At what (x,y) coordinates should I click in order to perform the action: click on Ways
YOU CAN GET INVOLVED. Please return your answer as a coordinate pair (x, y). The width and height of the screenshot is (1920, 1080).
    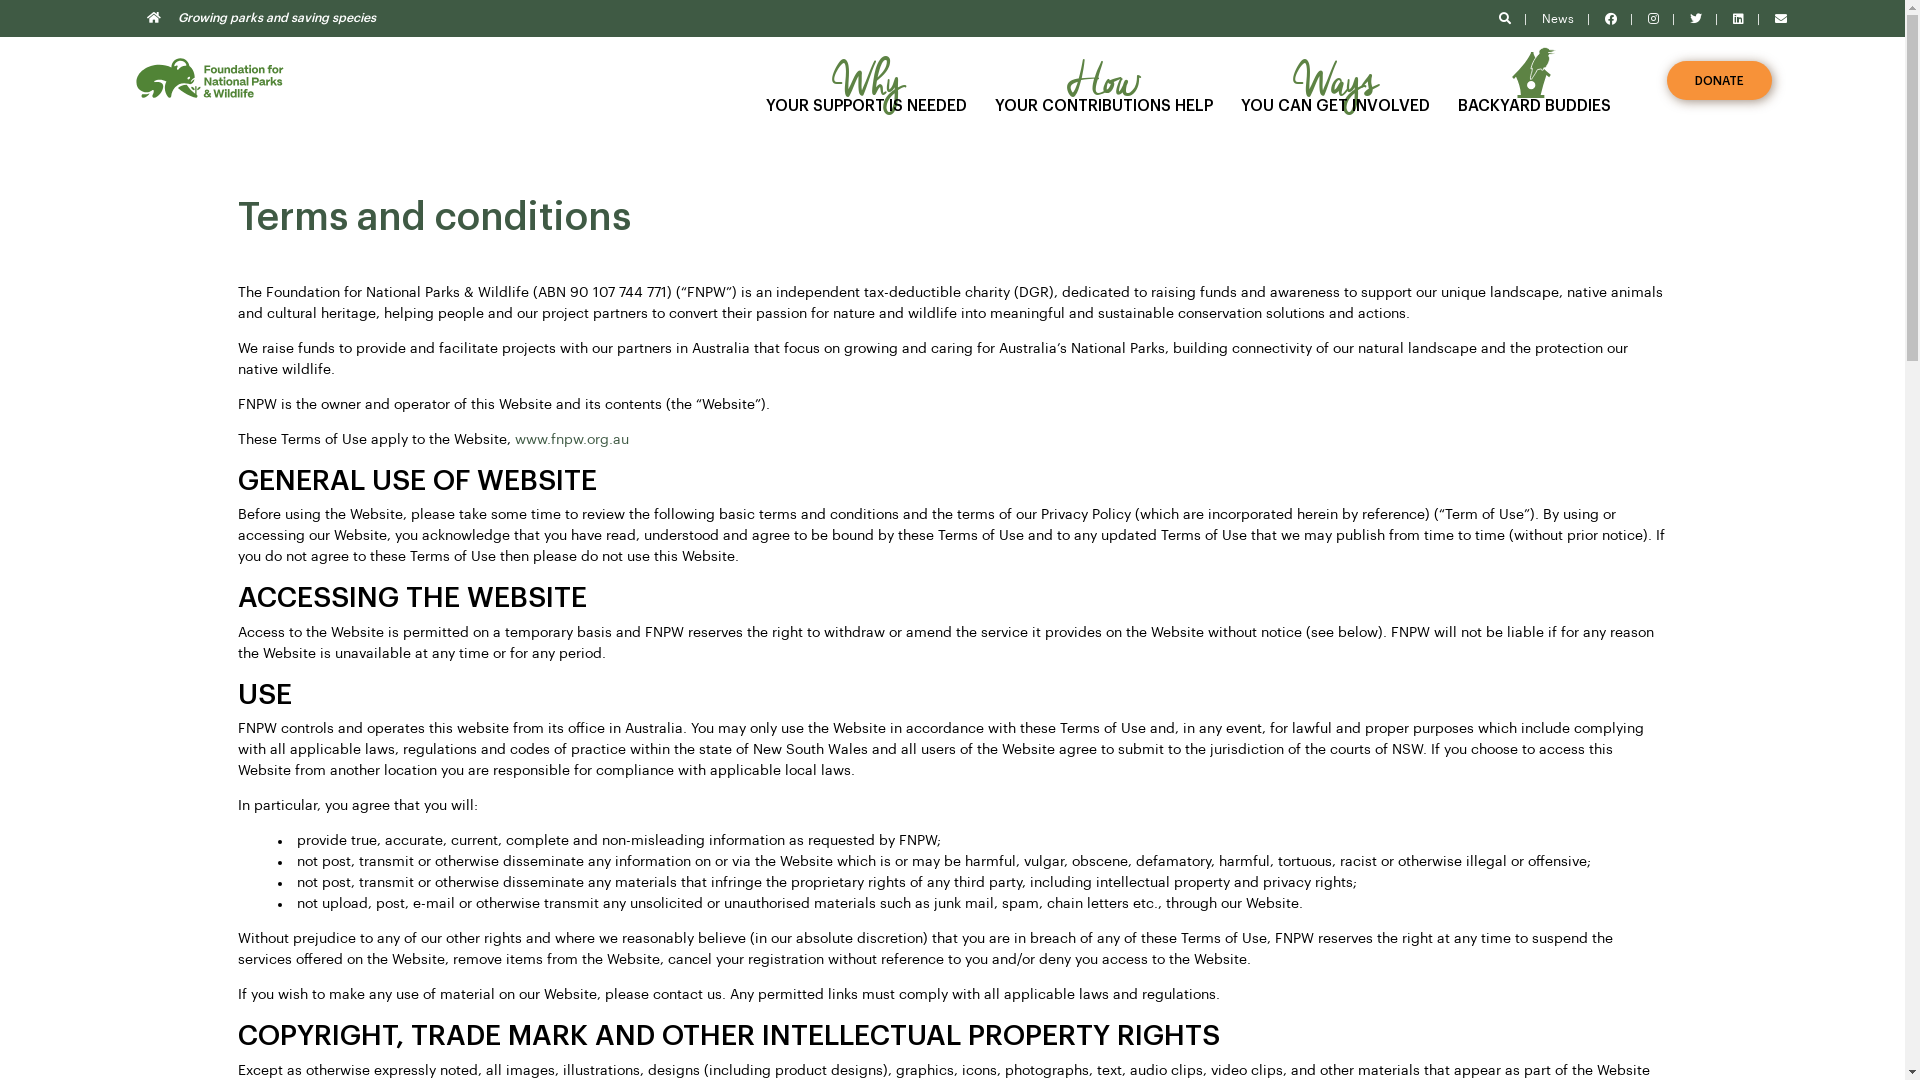
    Looking at the image, I should click on (1336, 81).